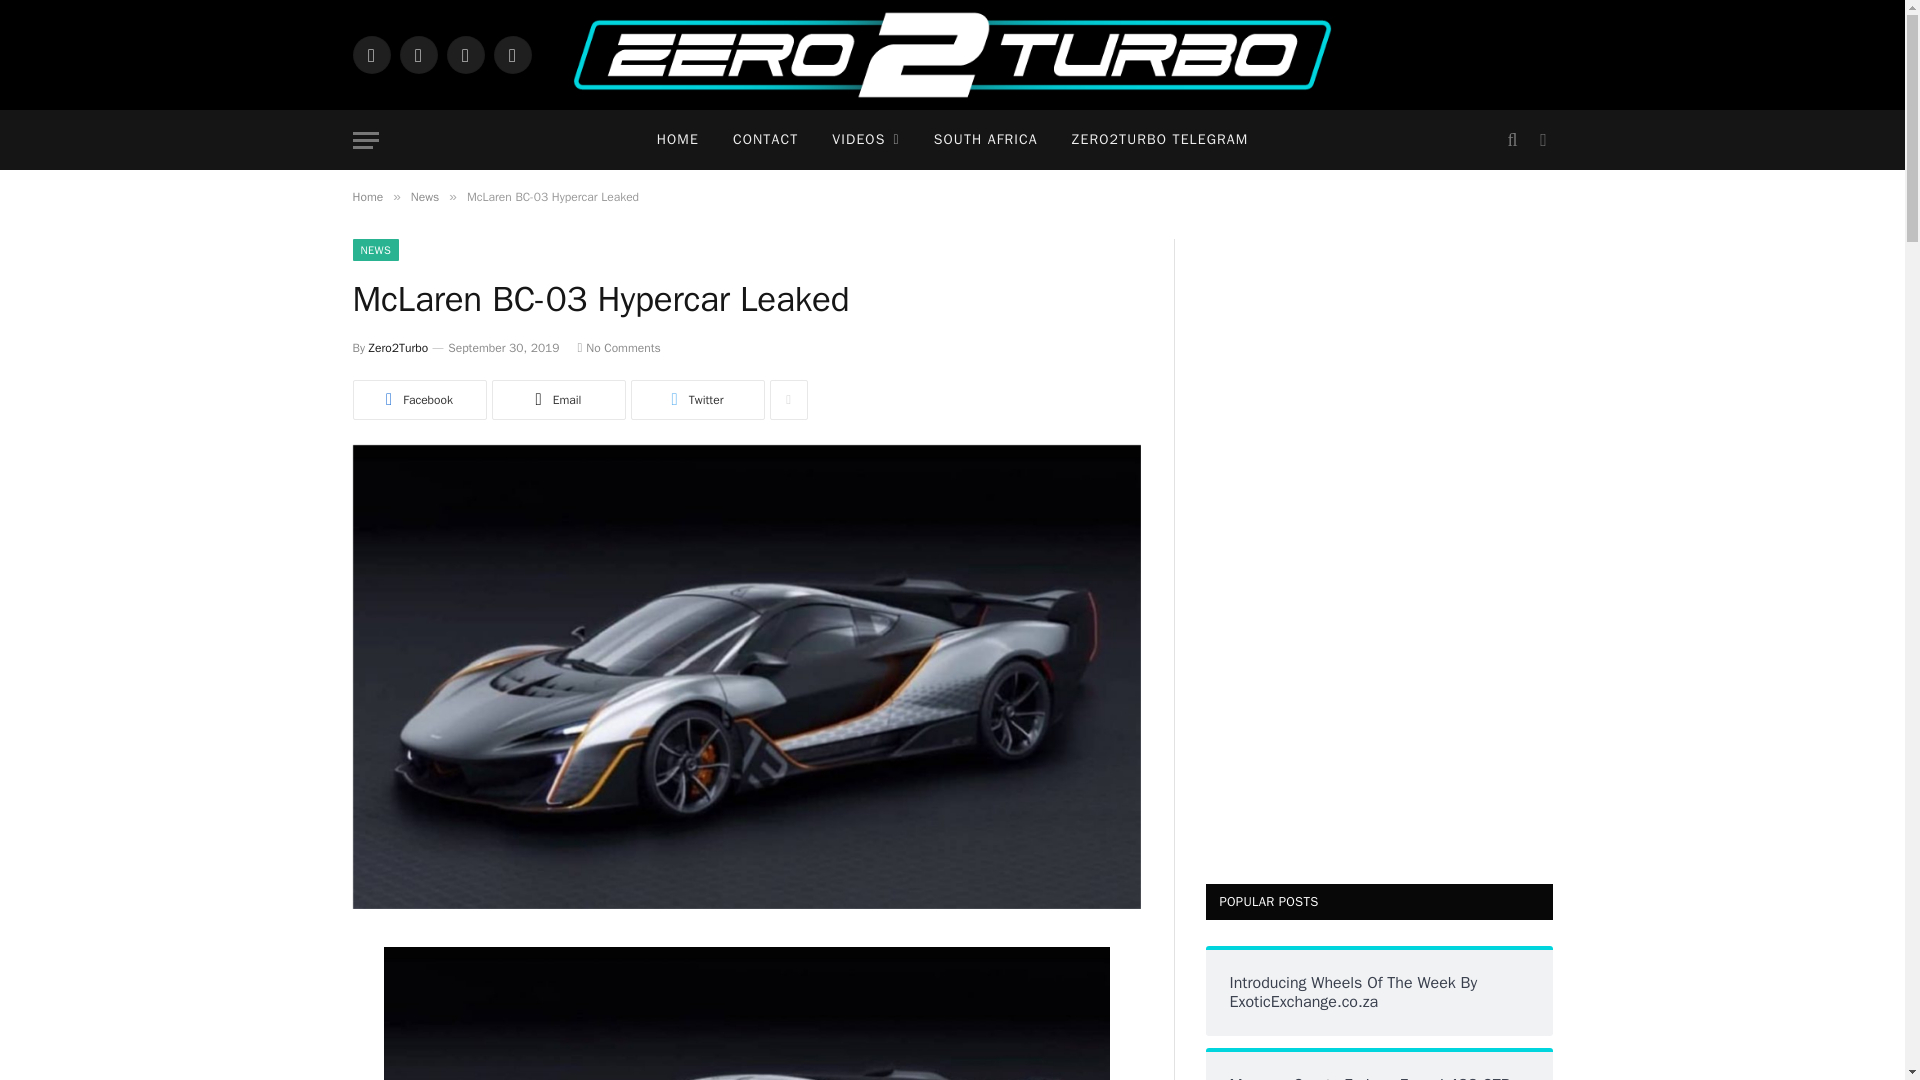 The image size is (1920, 1080). What do you see at coordinates (375, 250) in the screenshot?
I see `NEWS` at bounding box center [375, 250].